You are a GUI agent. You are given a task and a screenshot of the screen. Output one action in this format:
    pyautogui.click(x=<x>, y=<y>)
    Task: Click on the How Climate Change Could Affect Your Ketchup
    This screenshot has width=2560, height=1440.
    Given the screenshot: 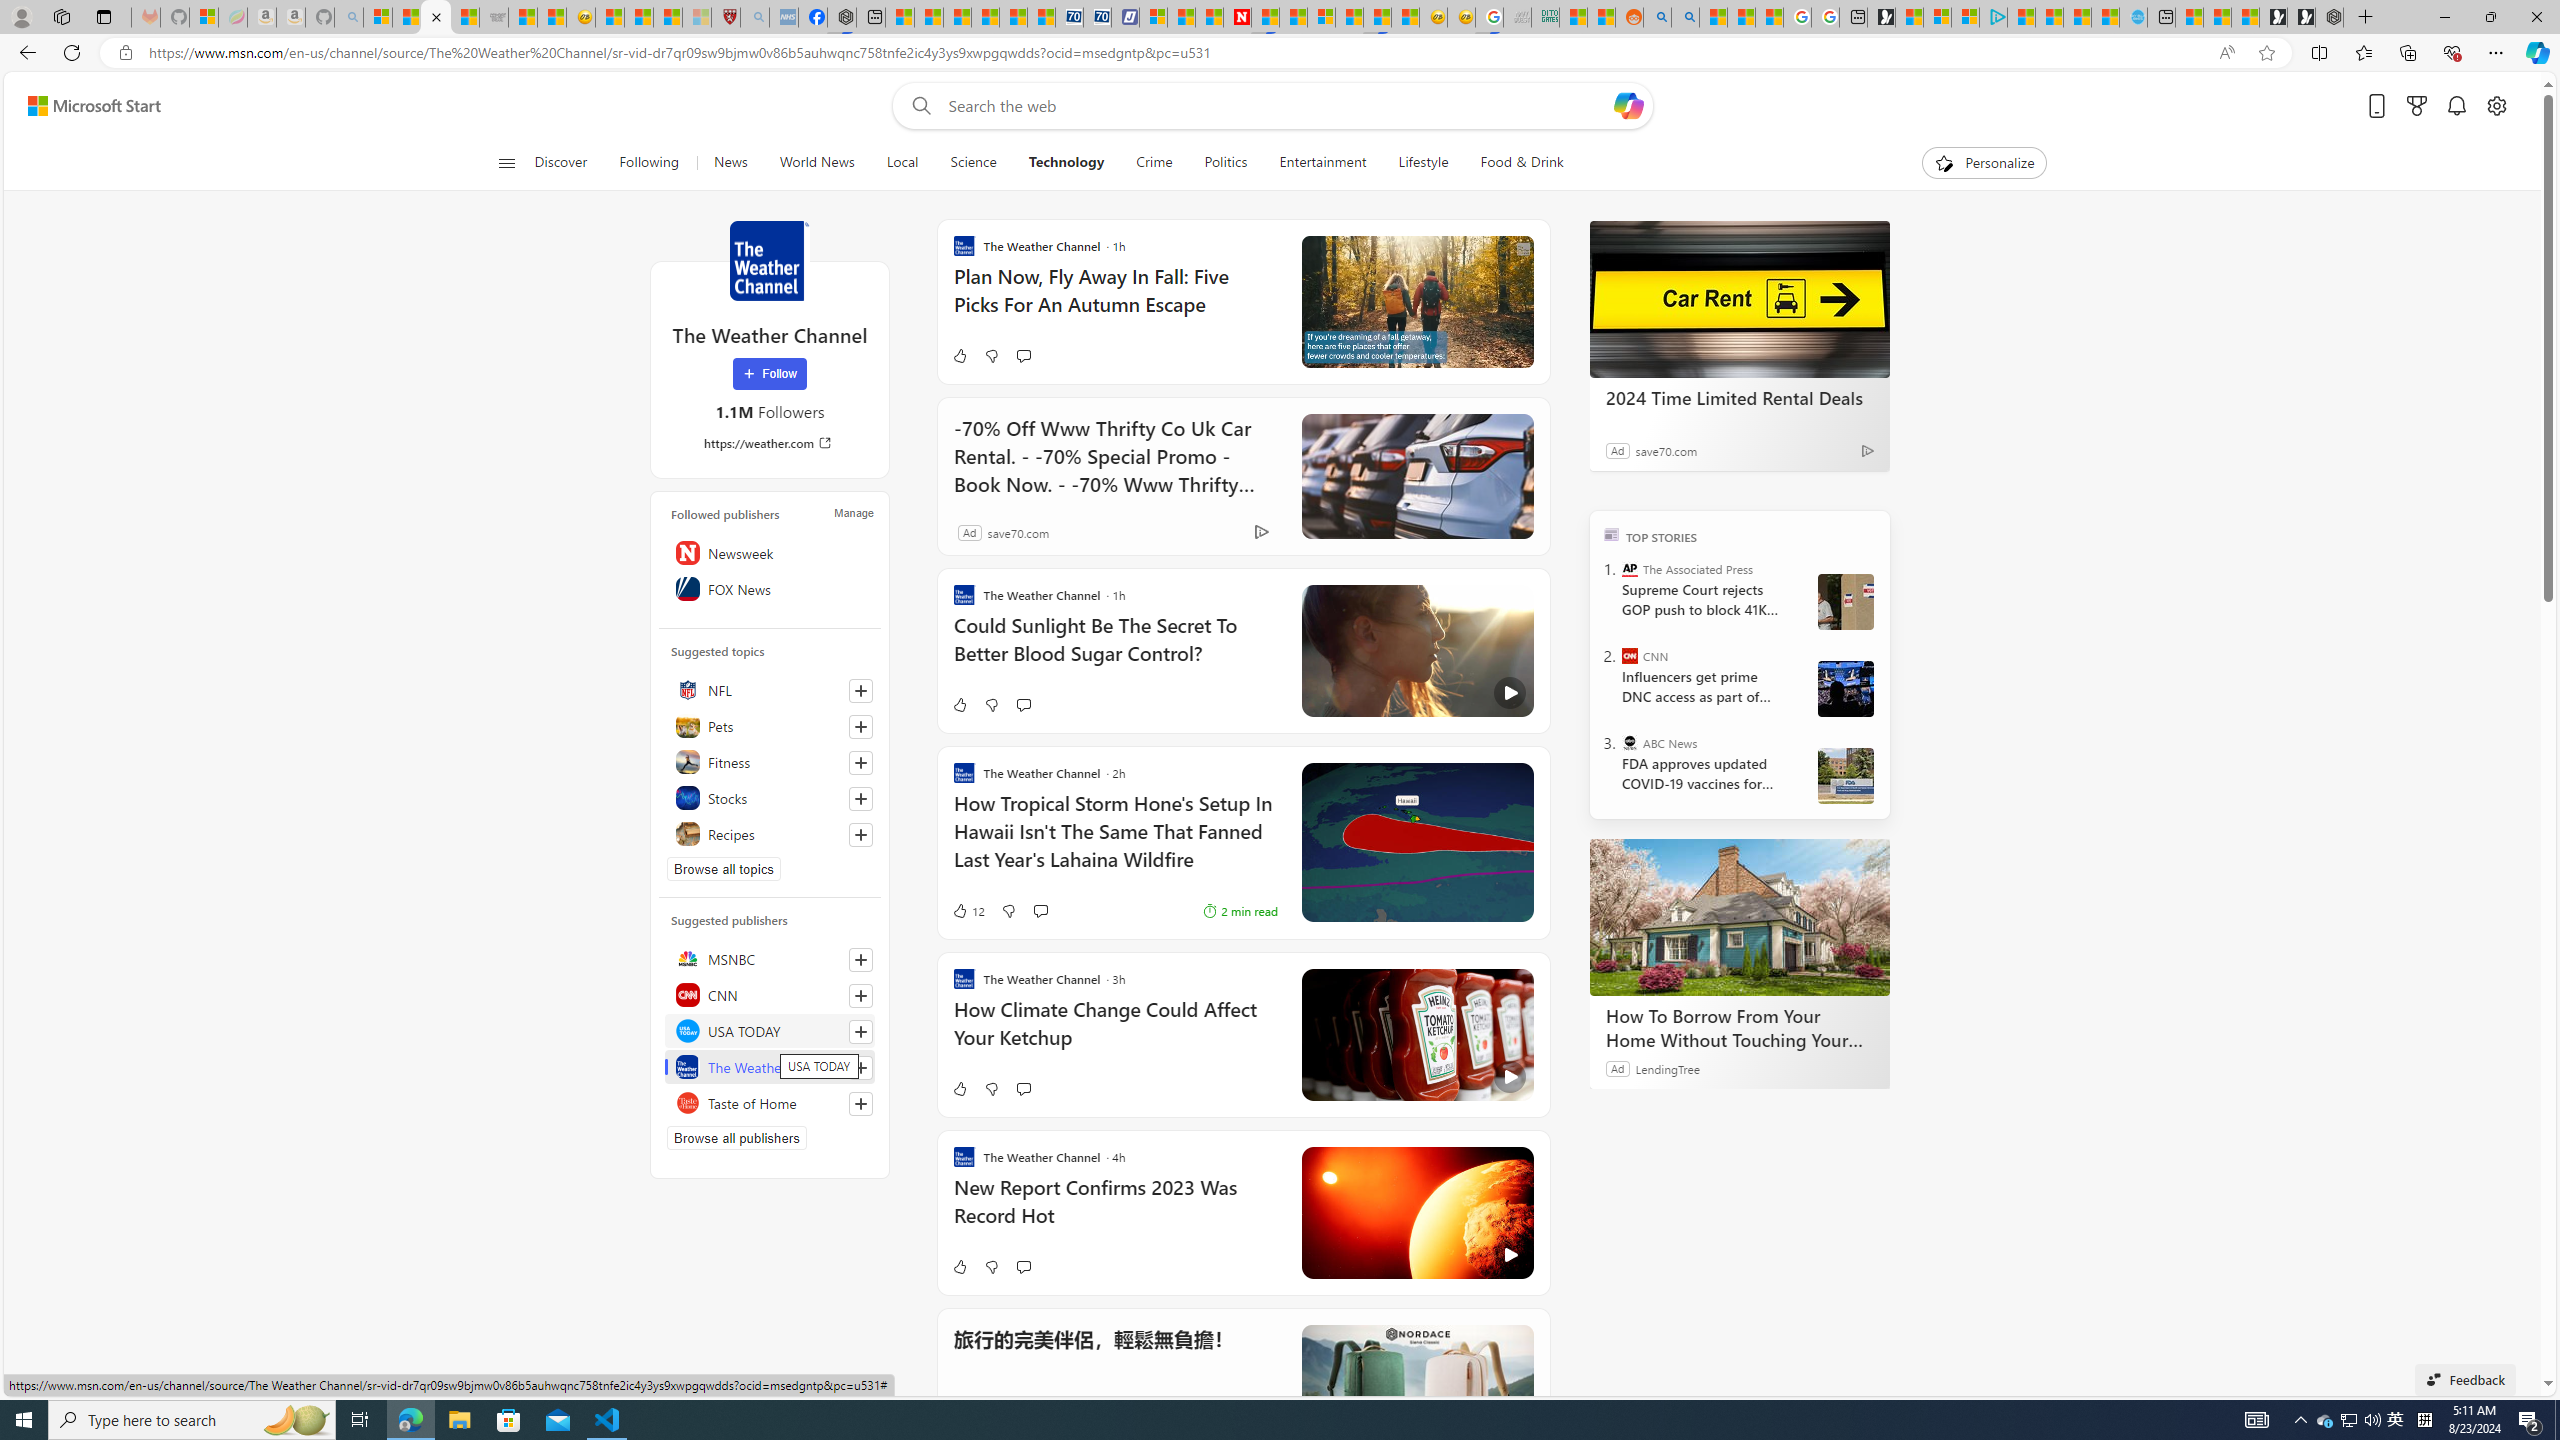 What is the action you would take?
    pyautogui.click(x=1114, y=1034)
    